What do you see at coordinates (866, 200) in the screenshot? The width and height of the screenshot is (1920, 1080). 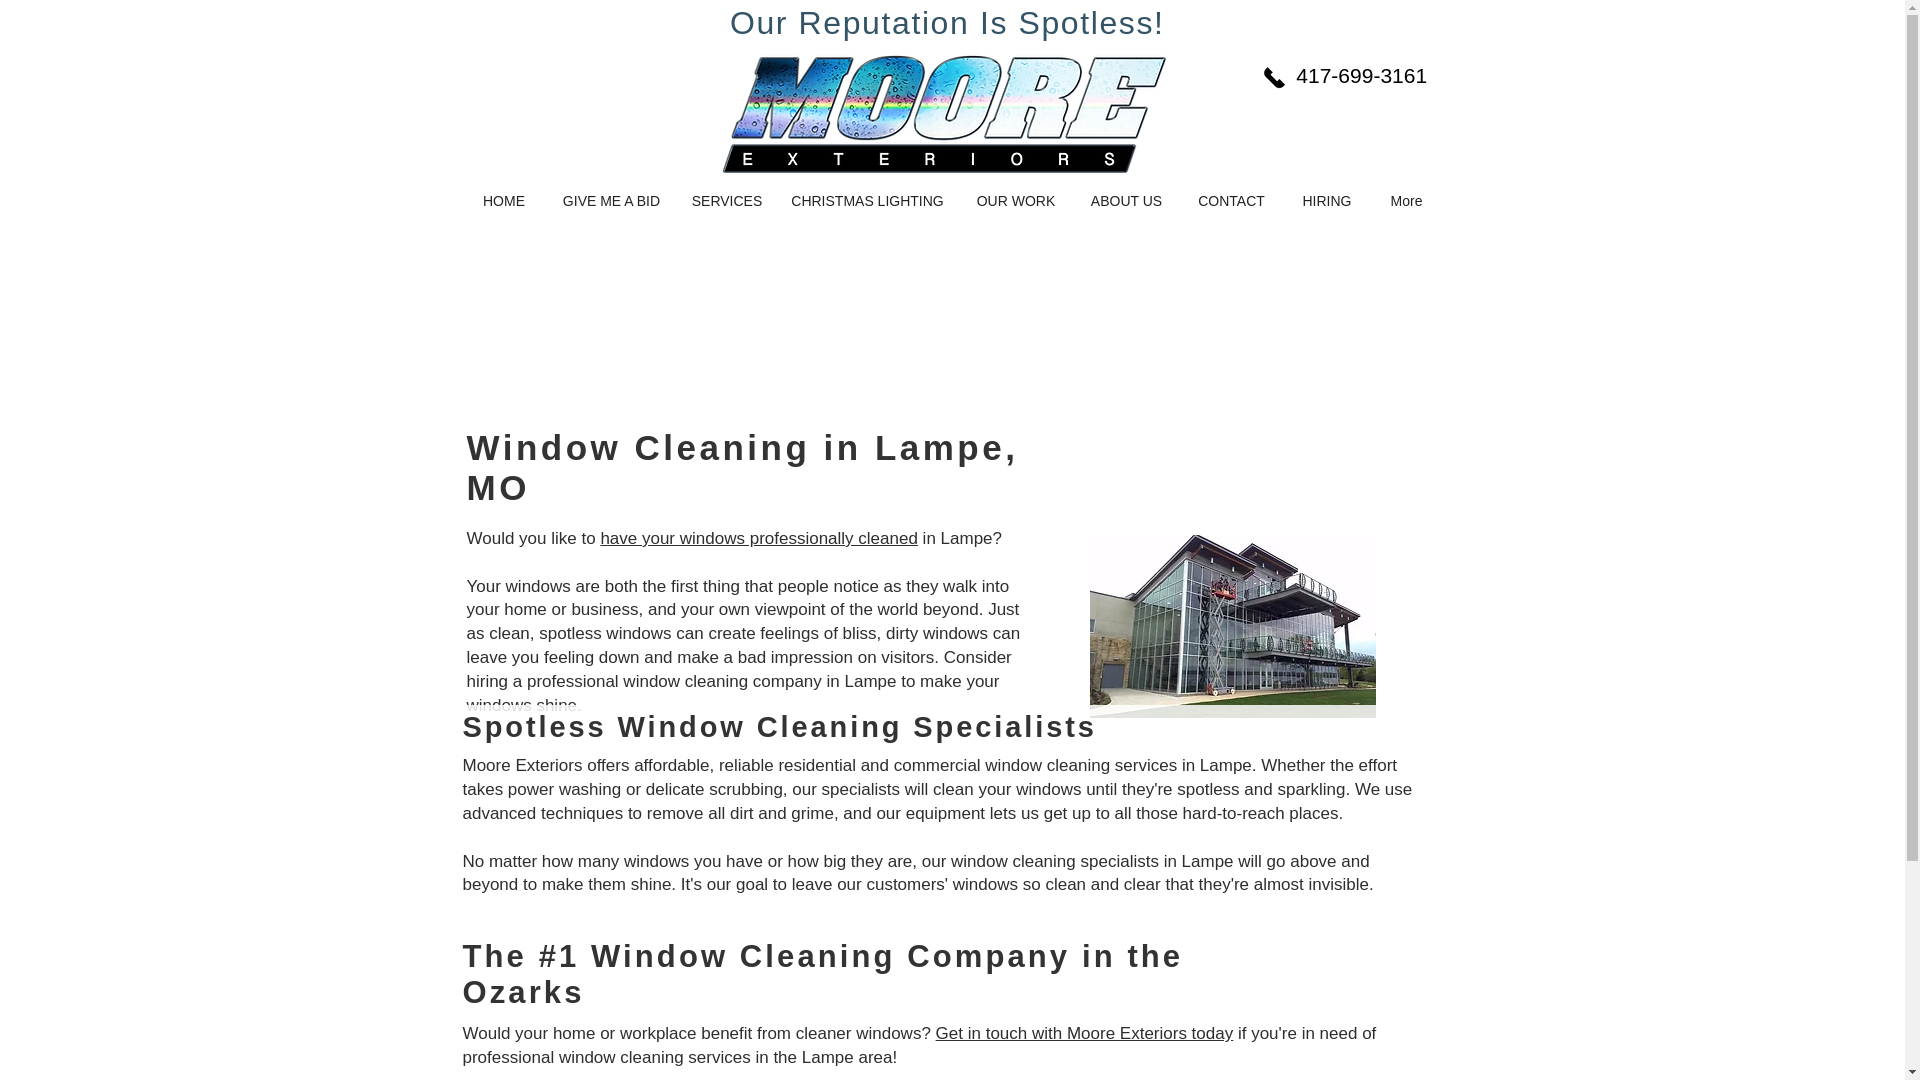 I see `CHRISTMAS LIGHTING` at bounding box center [866, 200].